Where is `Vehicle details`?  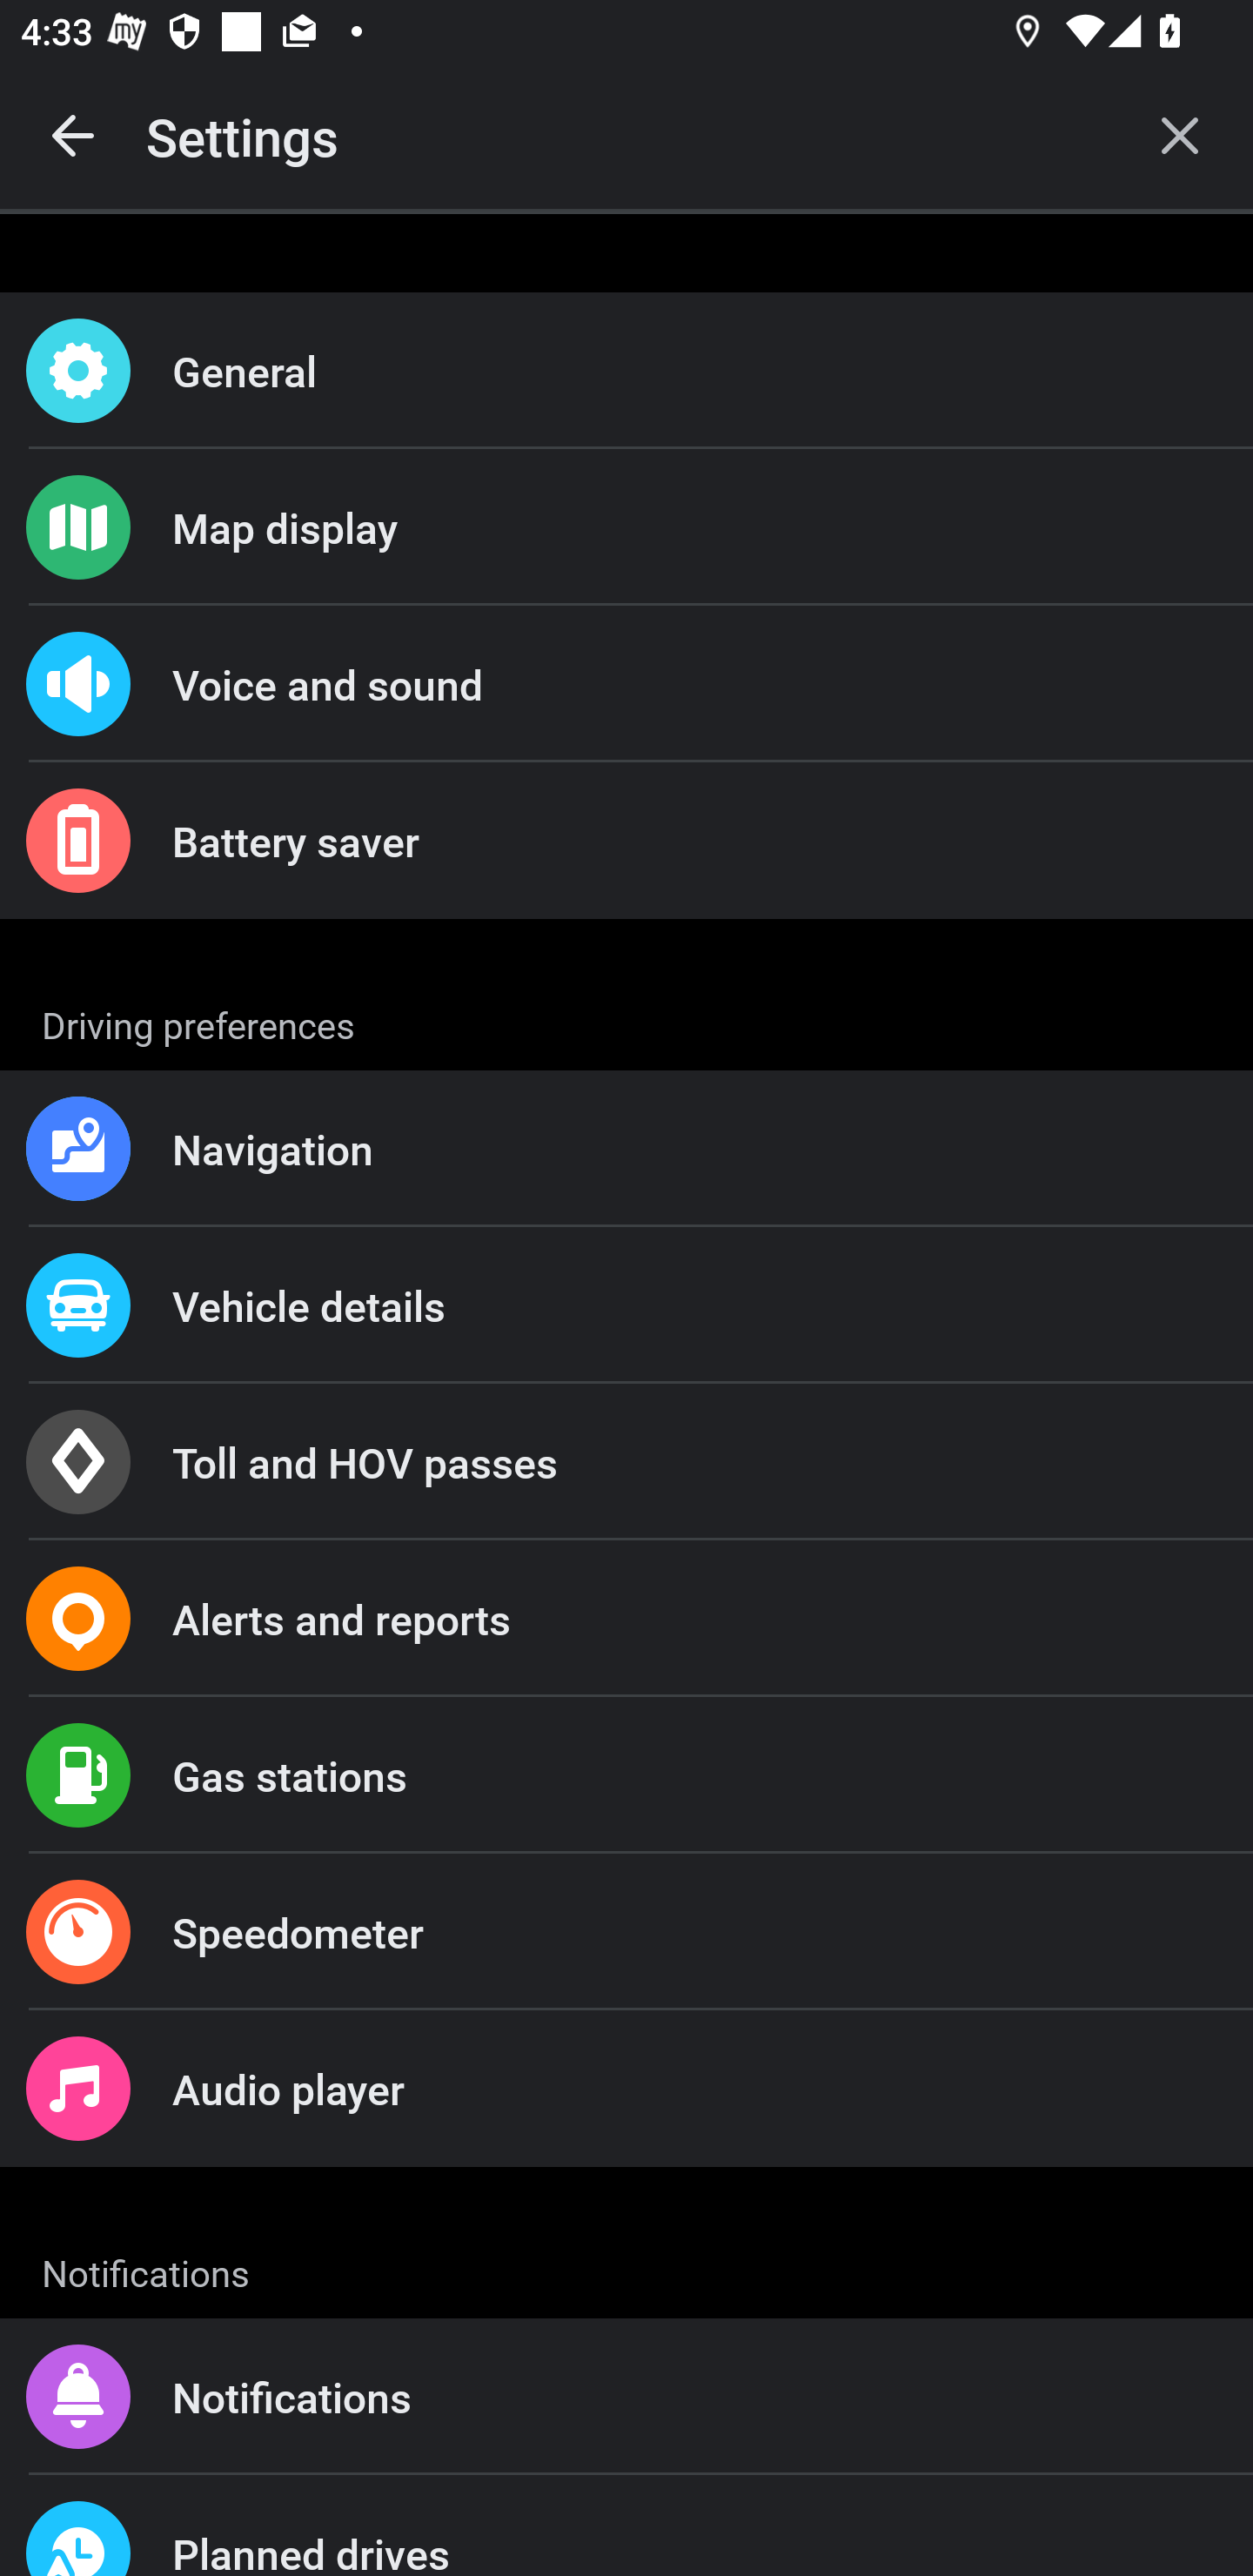 Vehicle details is located at coordinates (626, 1304).